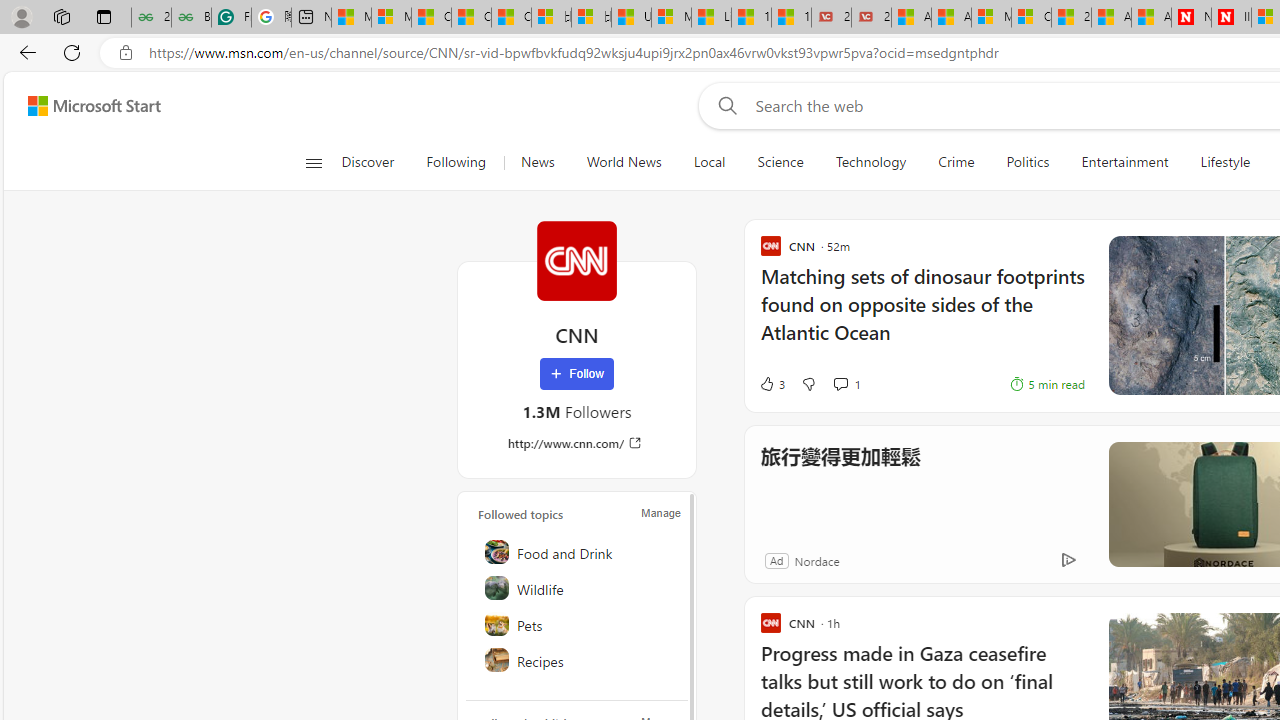 The height and width of the screenshot is (720, 1280). What do you see at coordinates (1068, 560) in the screenshot?
I see `Ad Choice` at bounding box center [1068, 560].